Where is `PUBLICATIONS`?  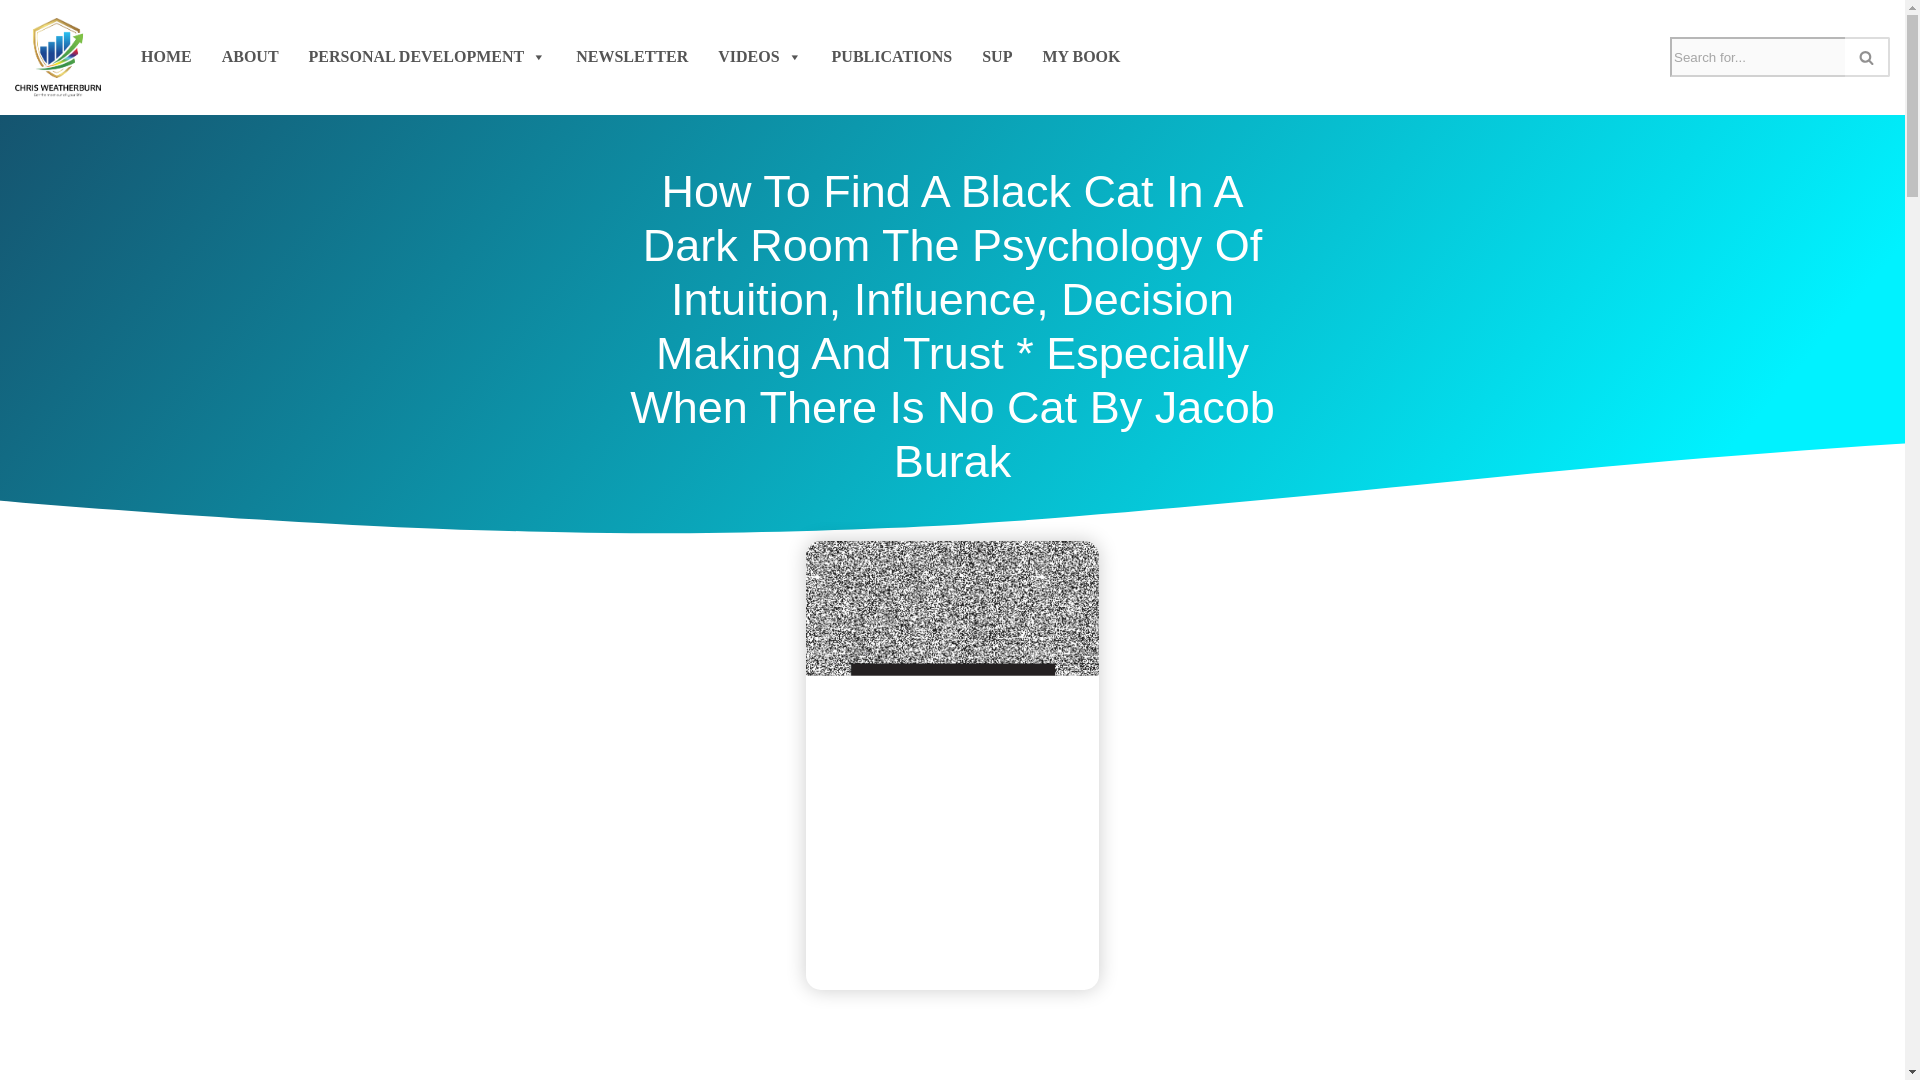
PUBLICATIONS is located at coordinates (892, 56).